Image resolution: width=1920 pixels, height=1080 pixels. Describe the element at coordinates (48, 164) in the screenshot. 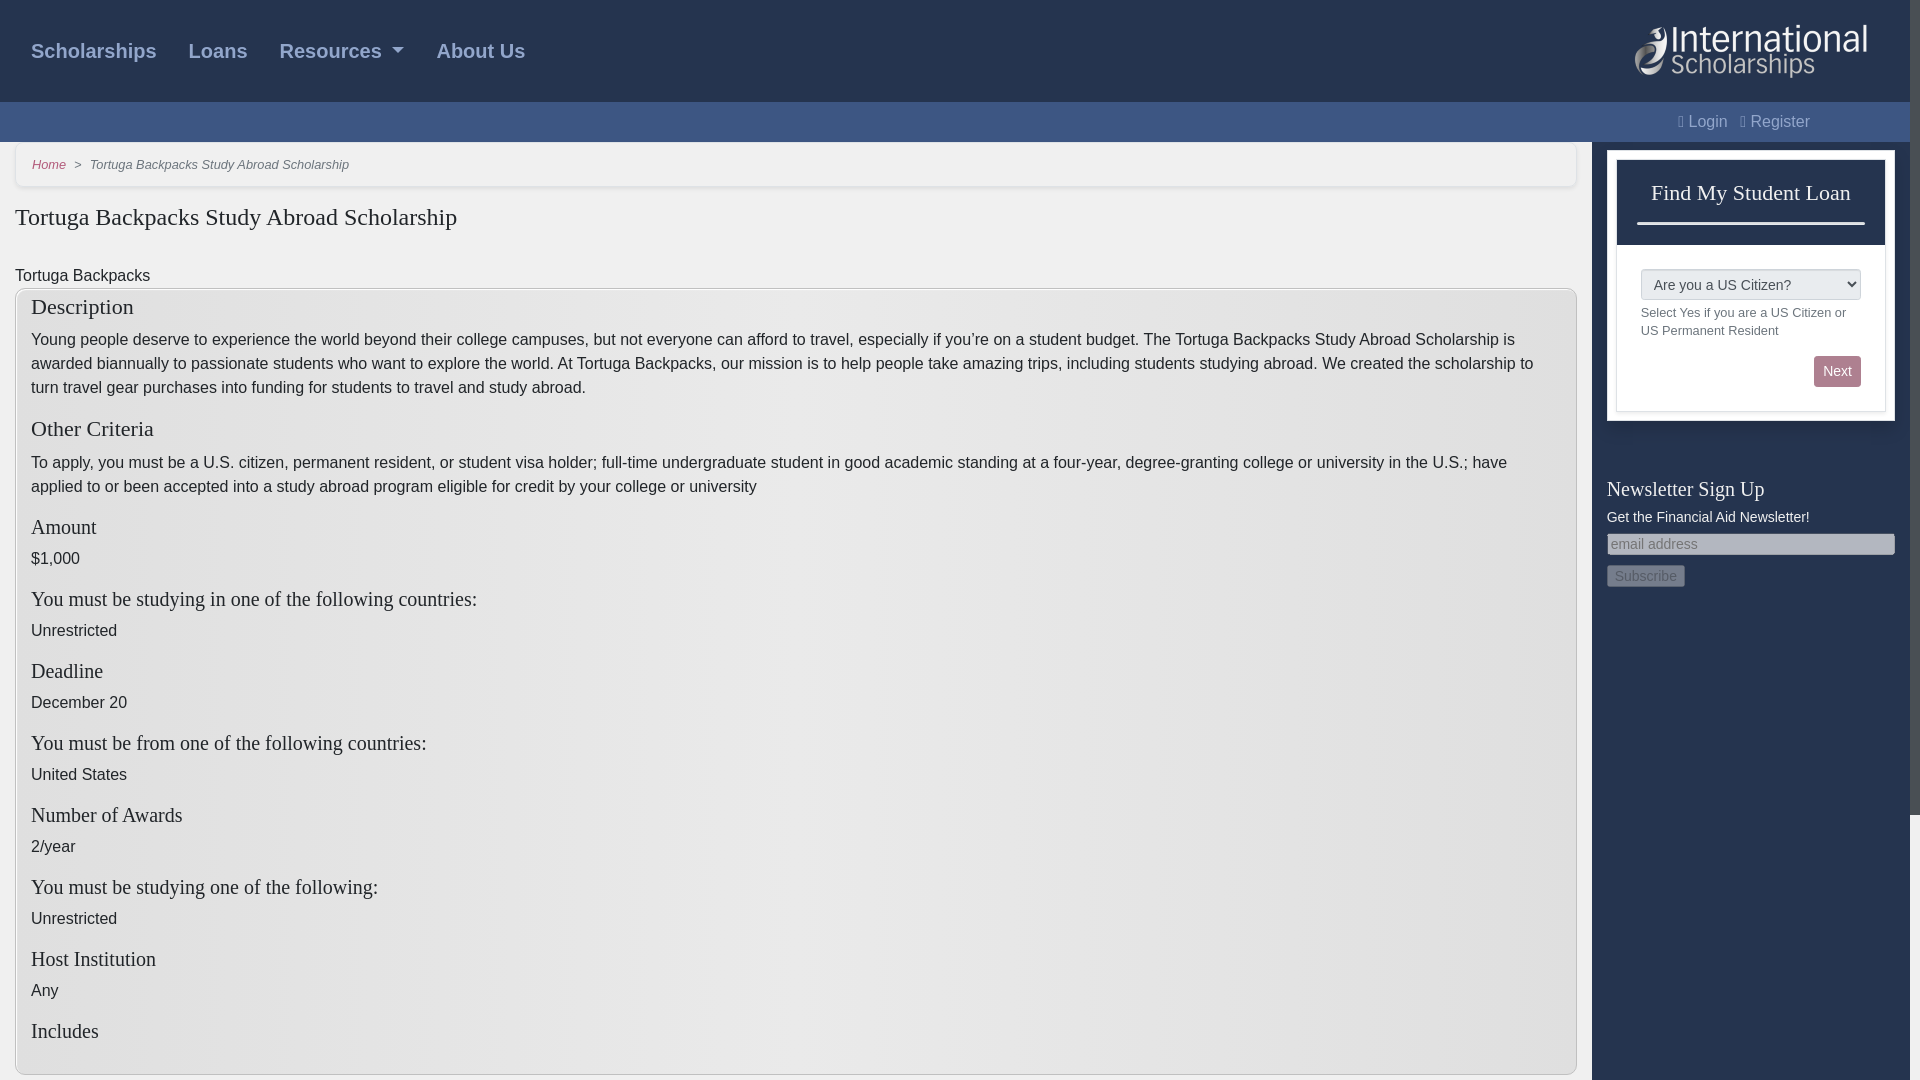

I see `Home` at that location.